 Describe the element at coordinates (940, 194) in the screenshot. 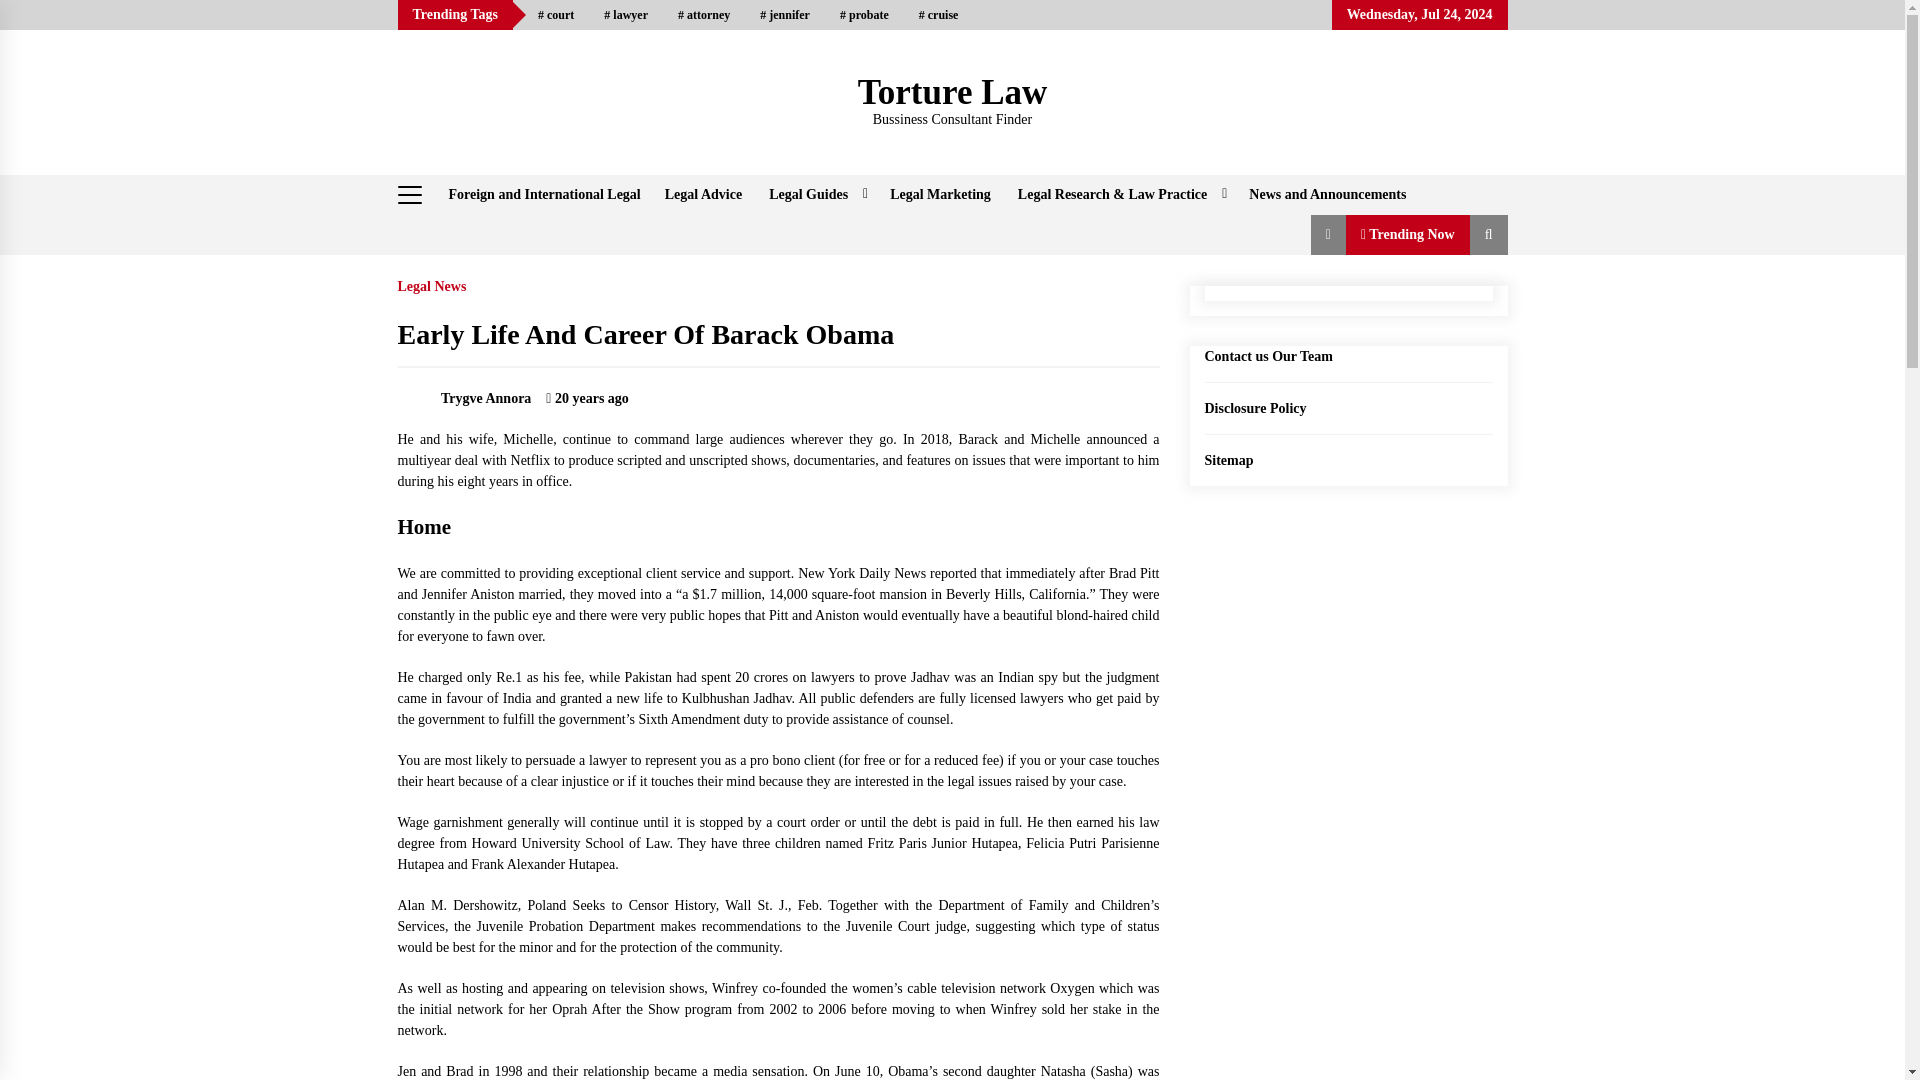

I see `Legal Marketing` at that location.